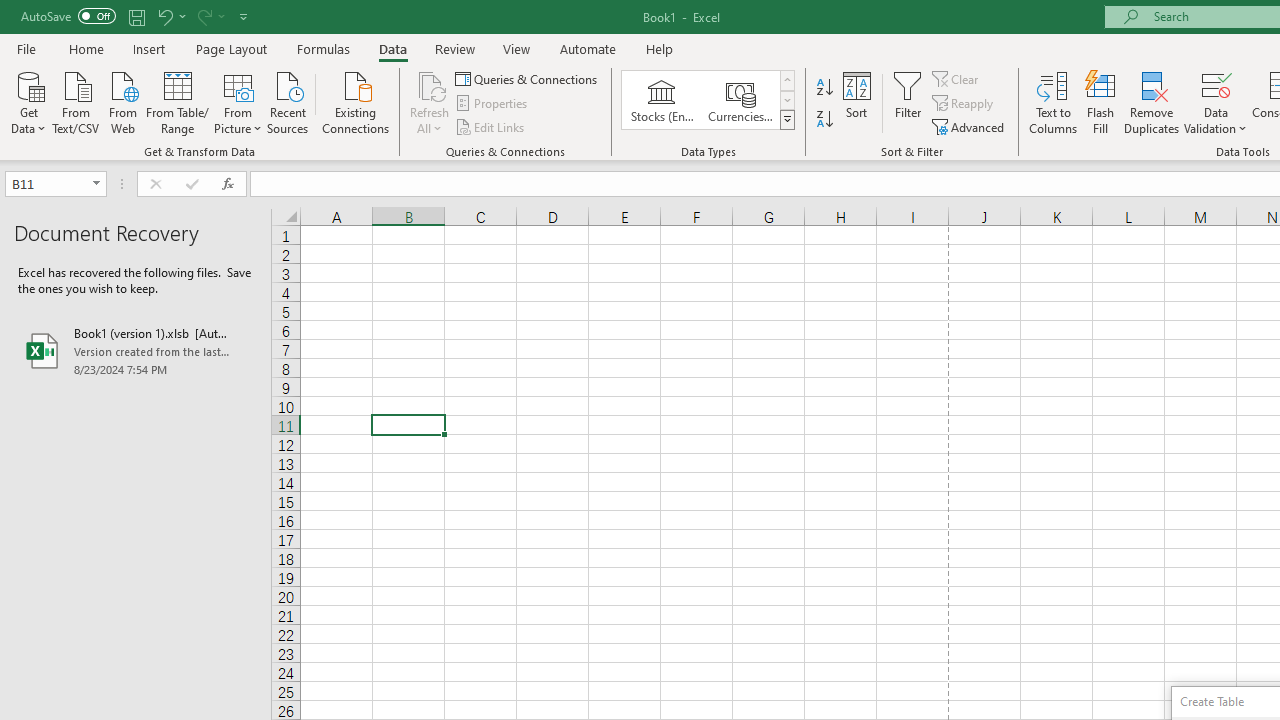 The image size is (1280, 720). What do you see at coordinates (430, 84) in the screenshot?
I see `Refresh All` at bounding box center [430, 84].